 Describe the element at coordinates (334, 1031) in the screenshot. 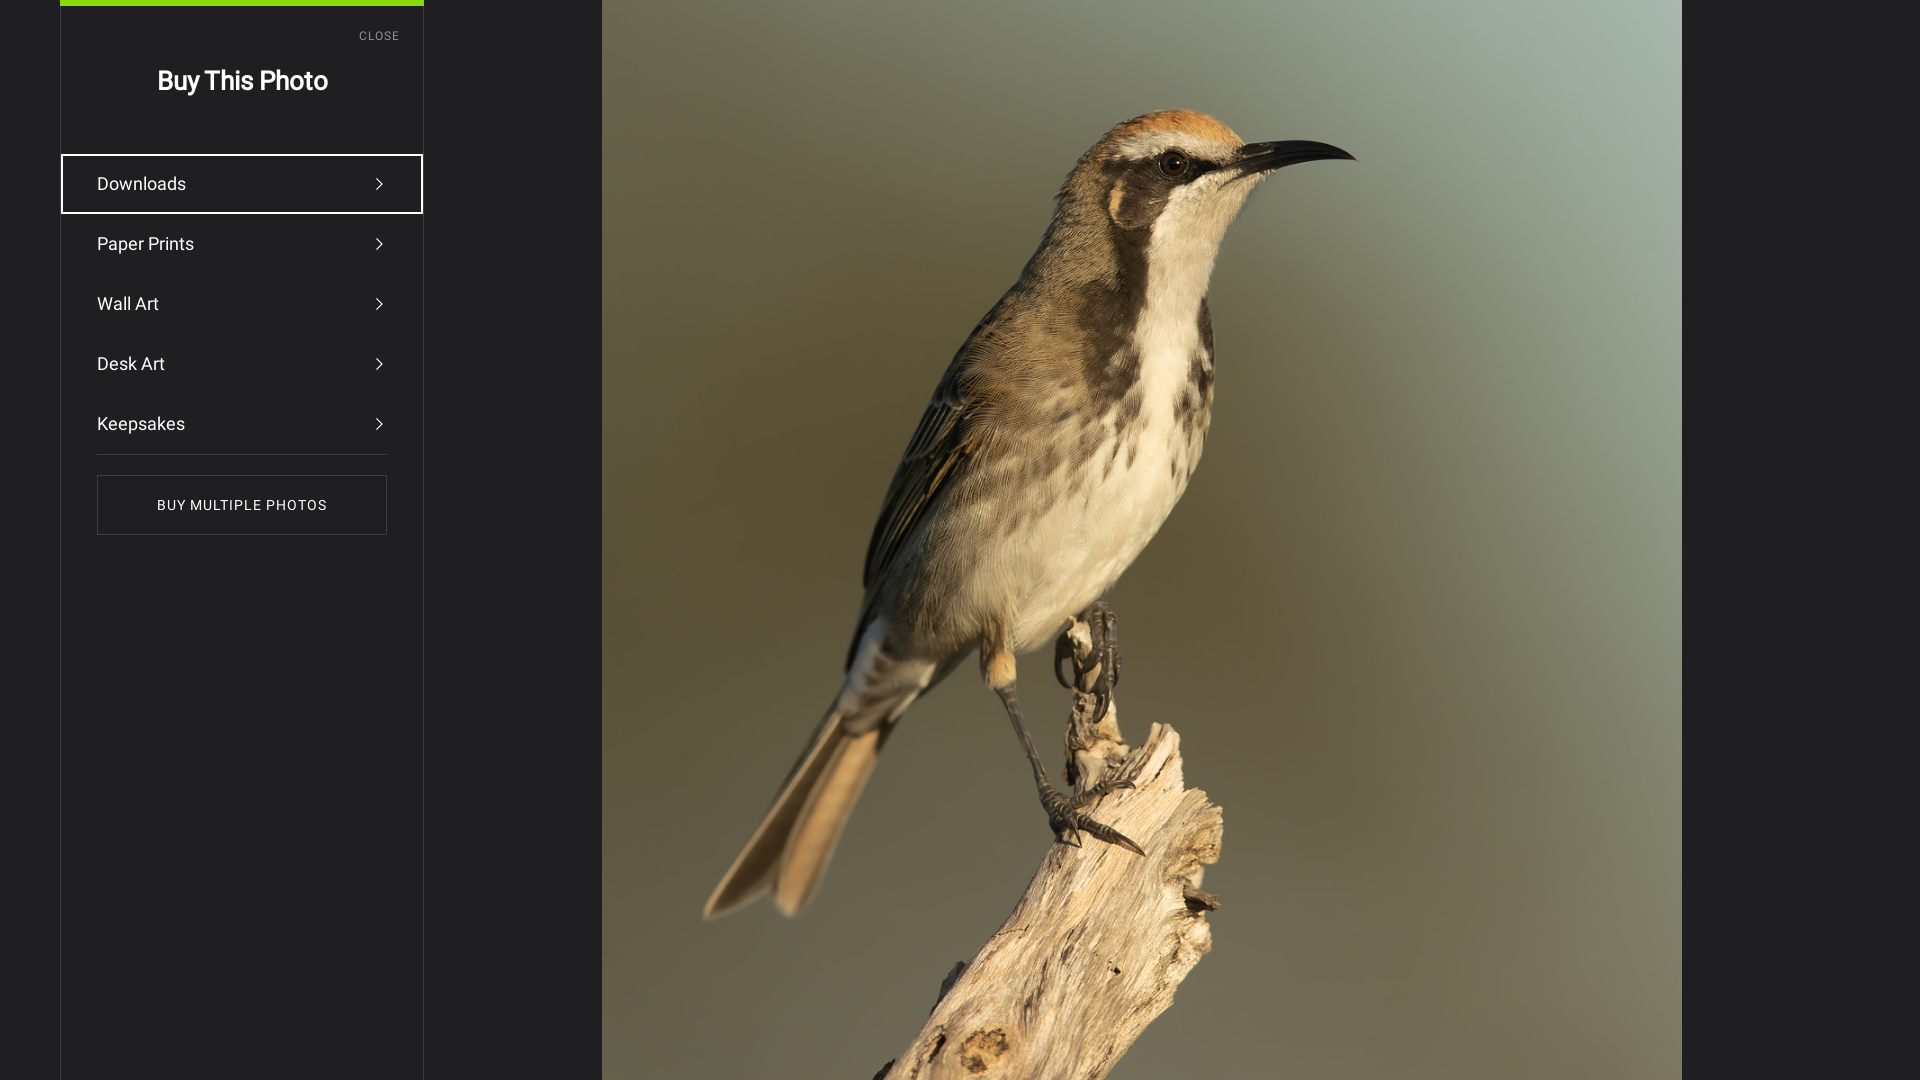

I see `Prints & Gifts` at that location.